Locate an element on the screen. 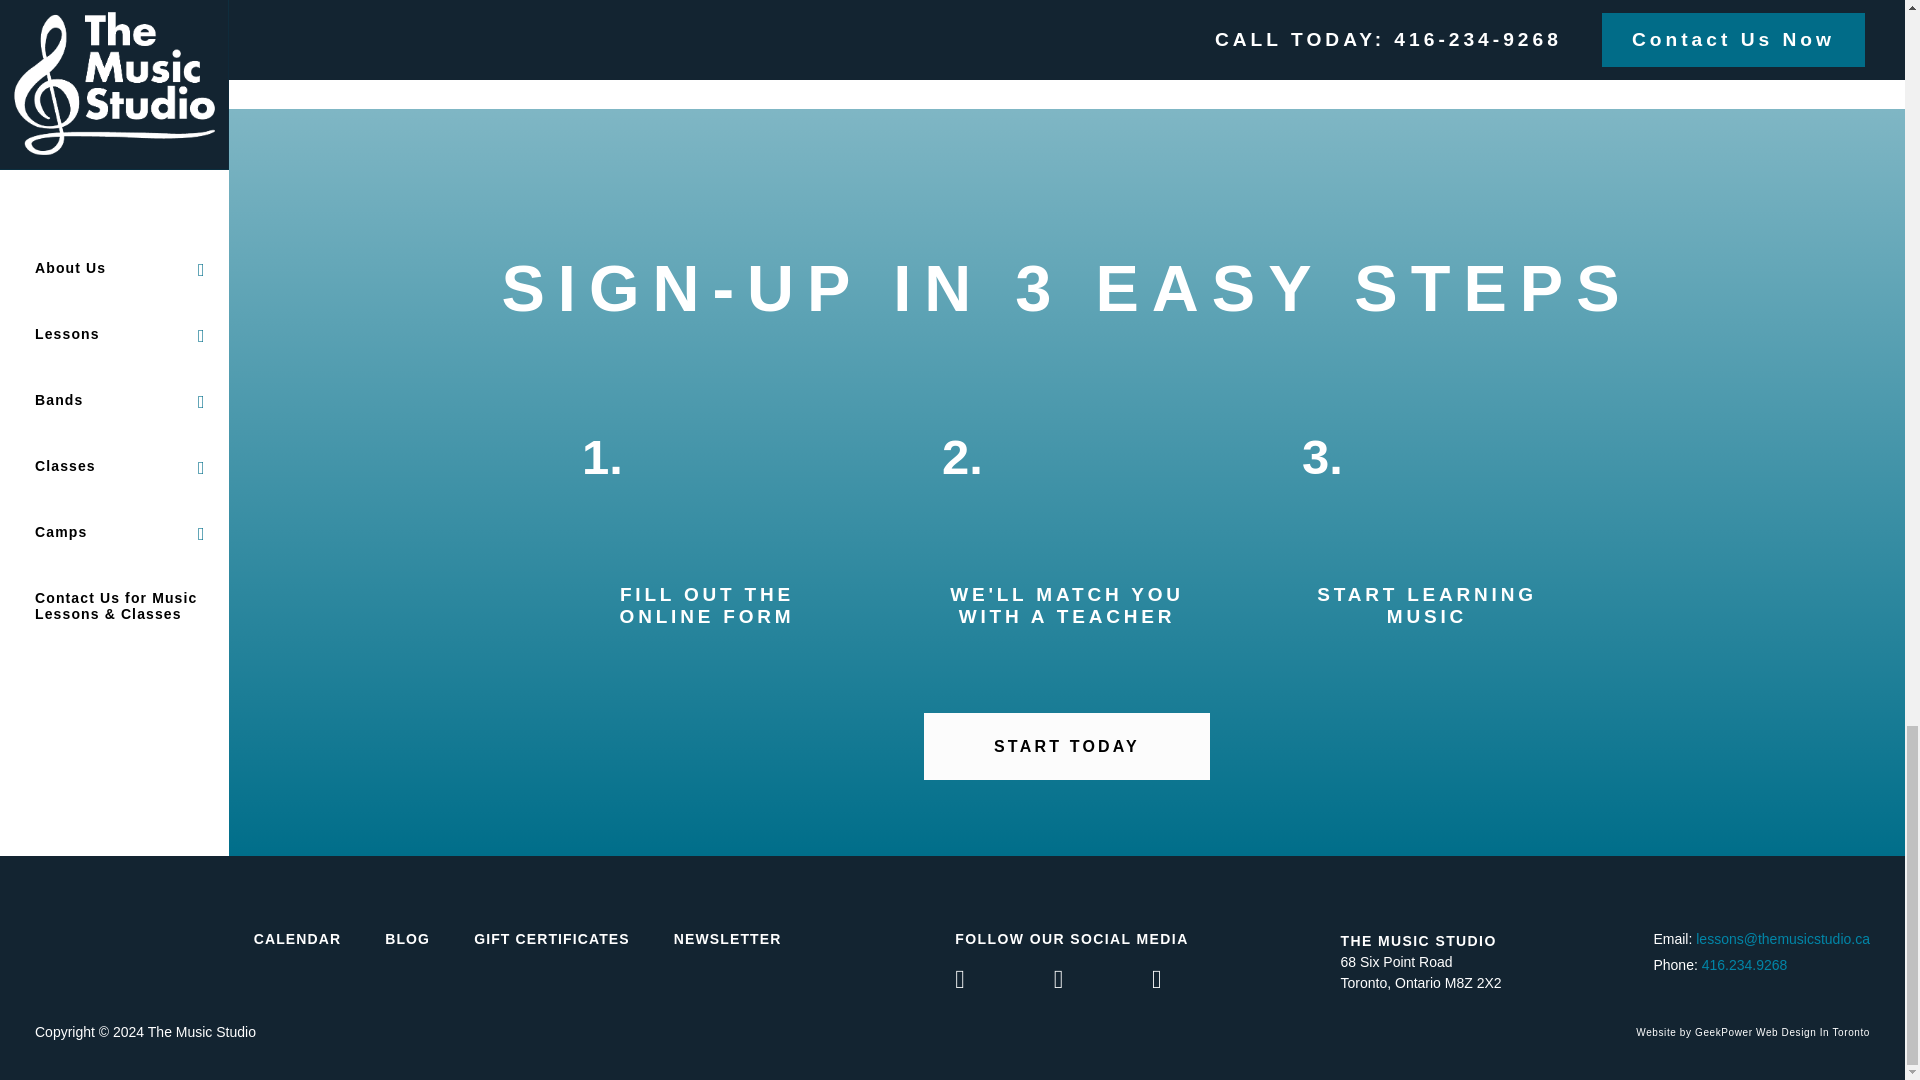 The height and width of the screenshot is (1080, 1920). Facebook is located at coordinates (1002, 983).